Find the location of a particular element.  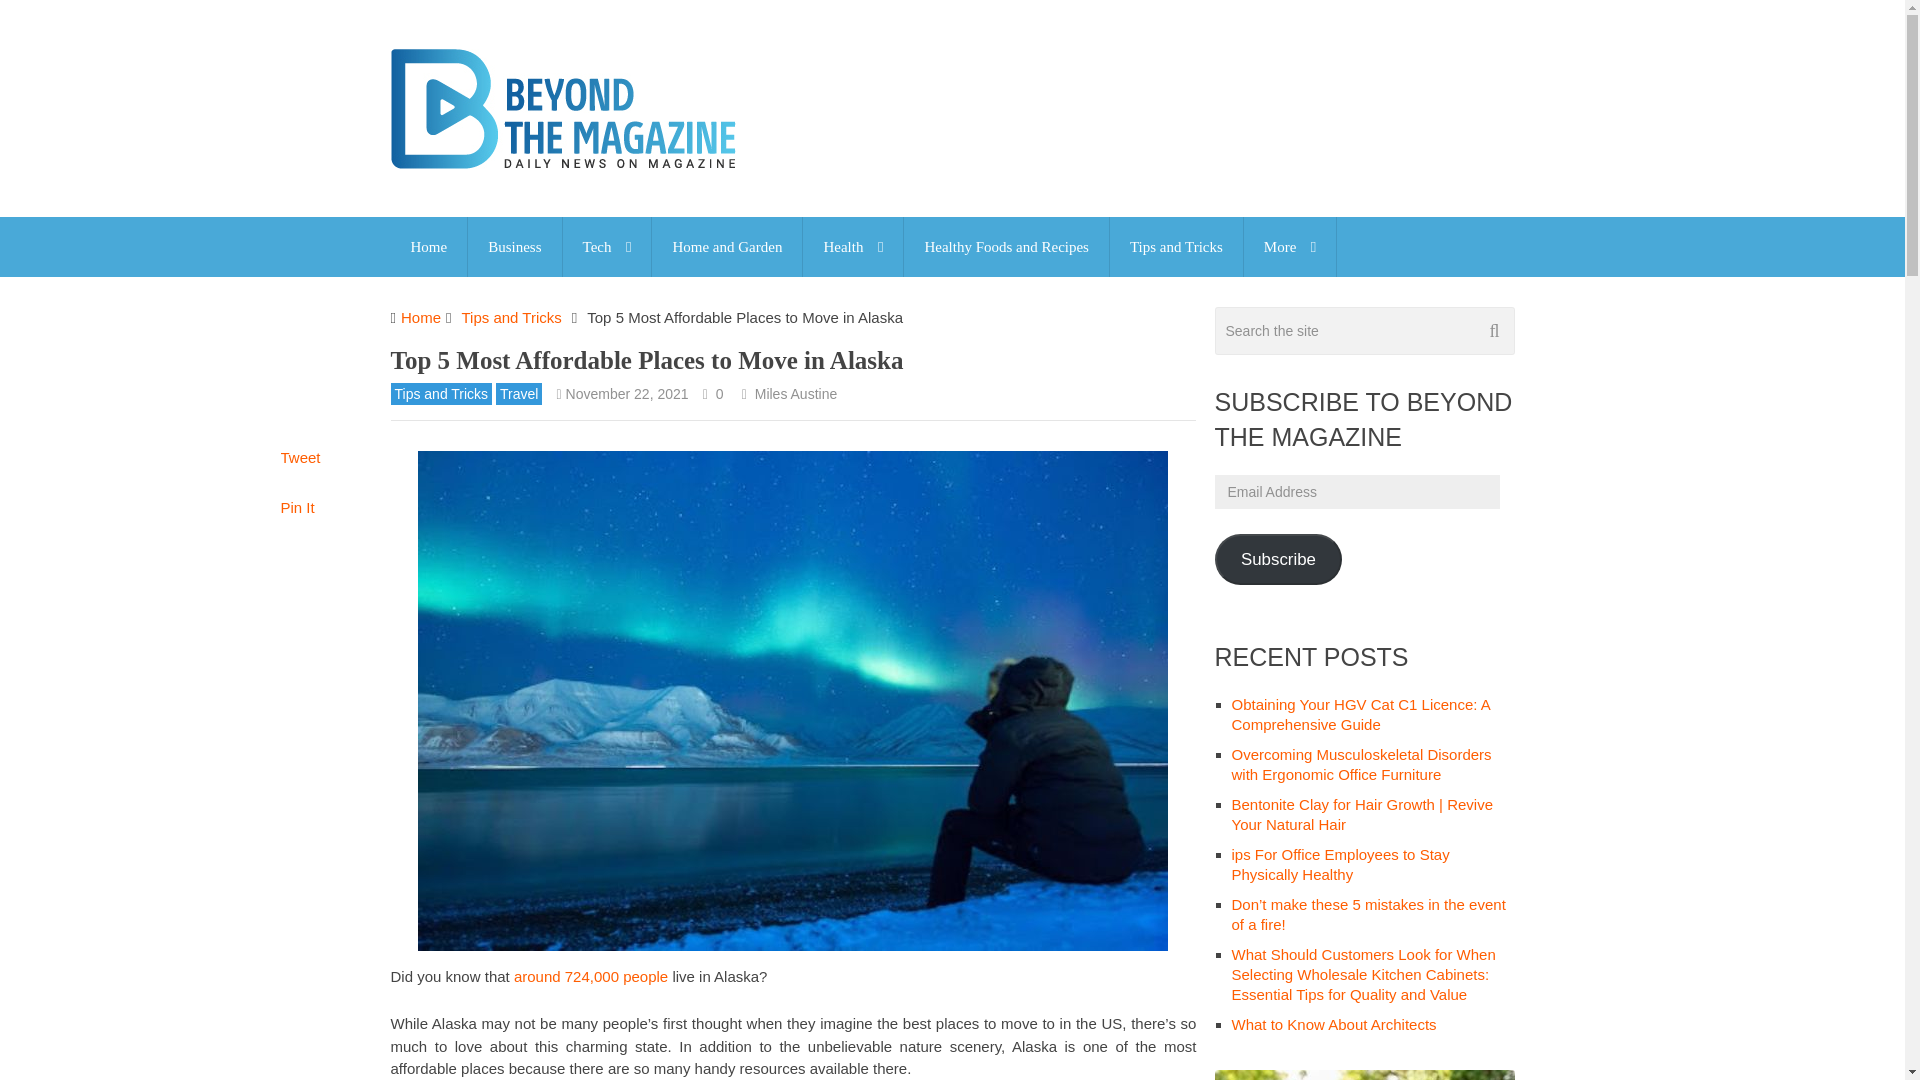

More is located at coordinates (1290, 246).